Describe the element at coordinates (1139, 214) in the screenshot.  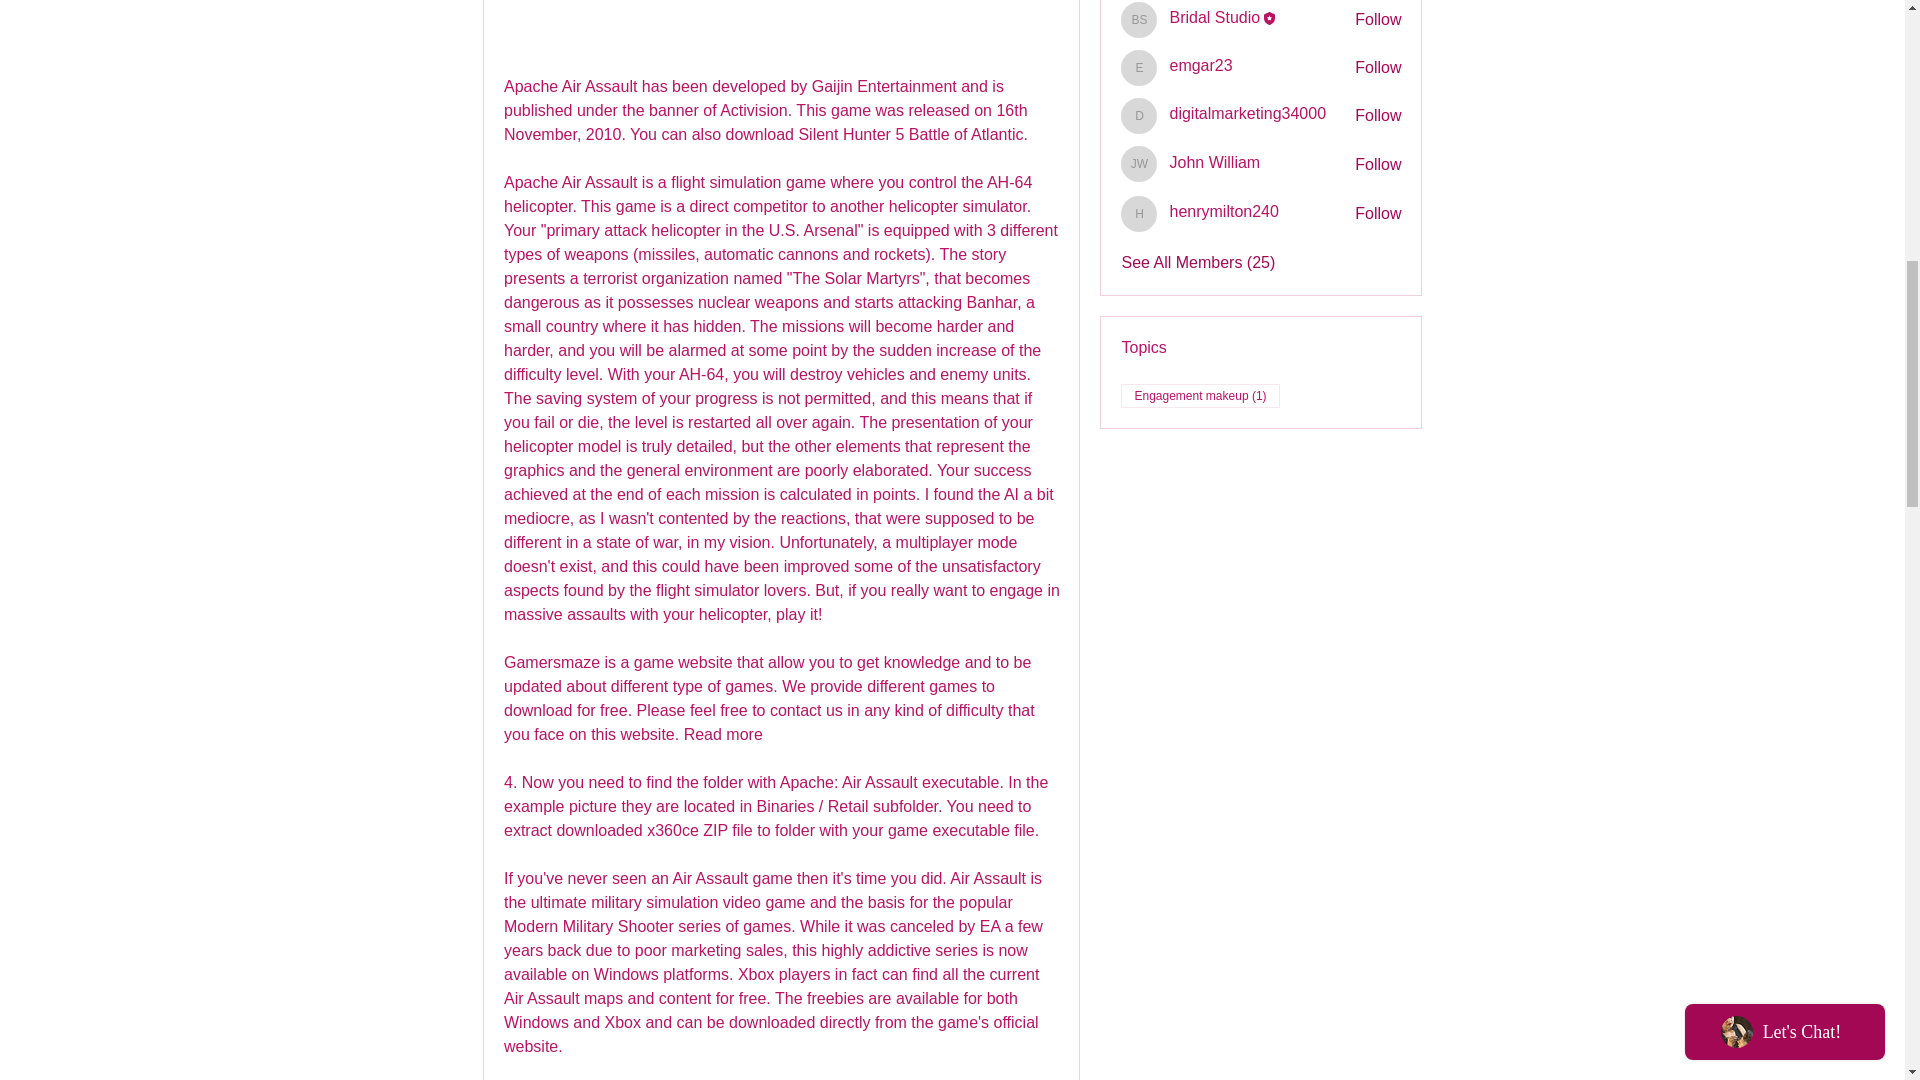
I see `henrymilton240` at that location.